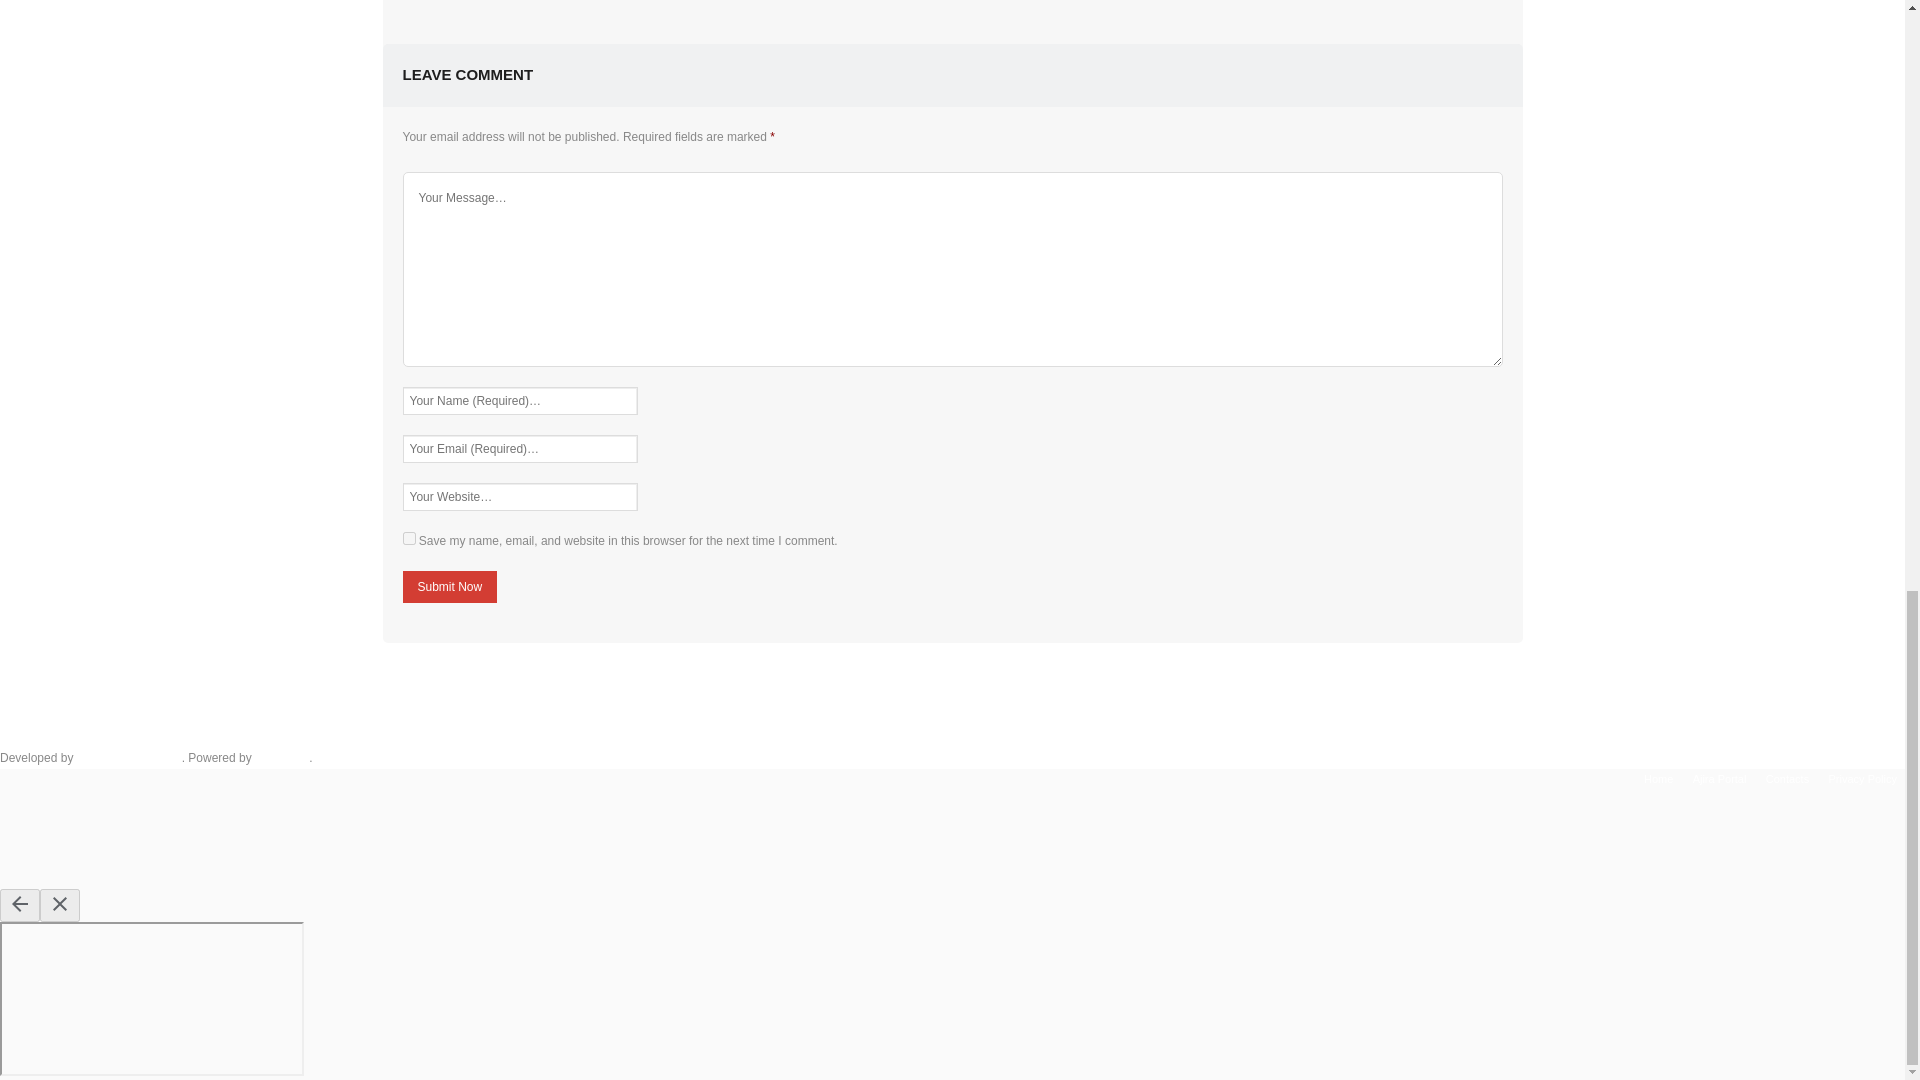  I want to click on Ajira Portal, so click(1720, 779).